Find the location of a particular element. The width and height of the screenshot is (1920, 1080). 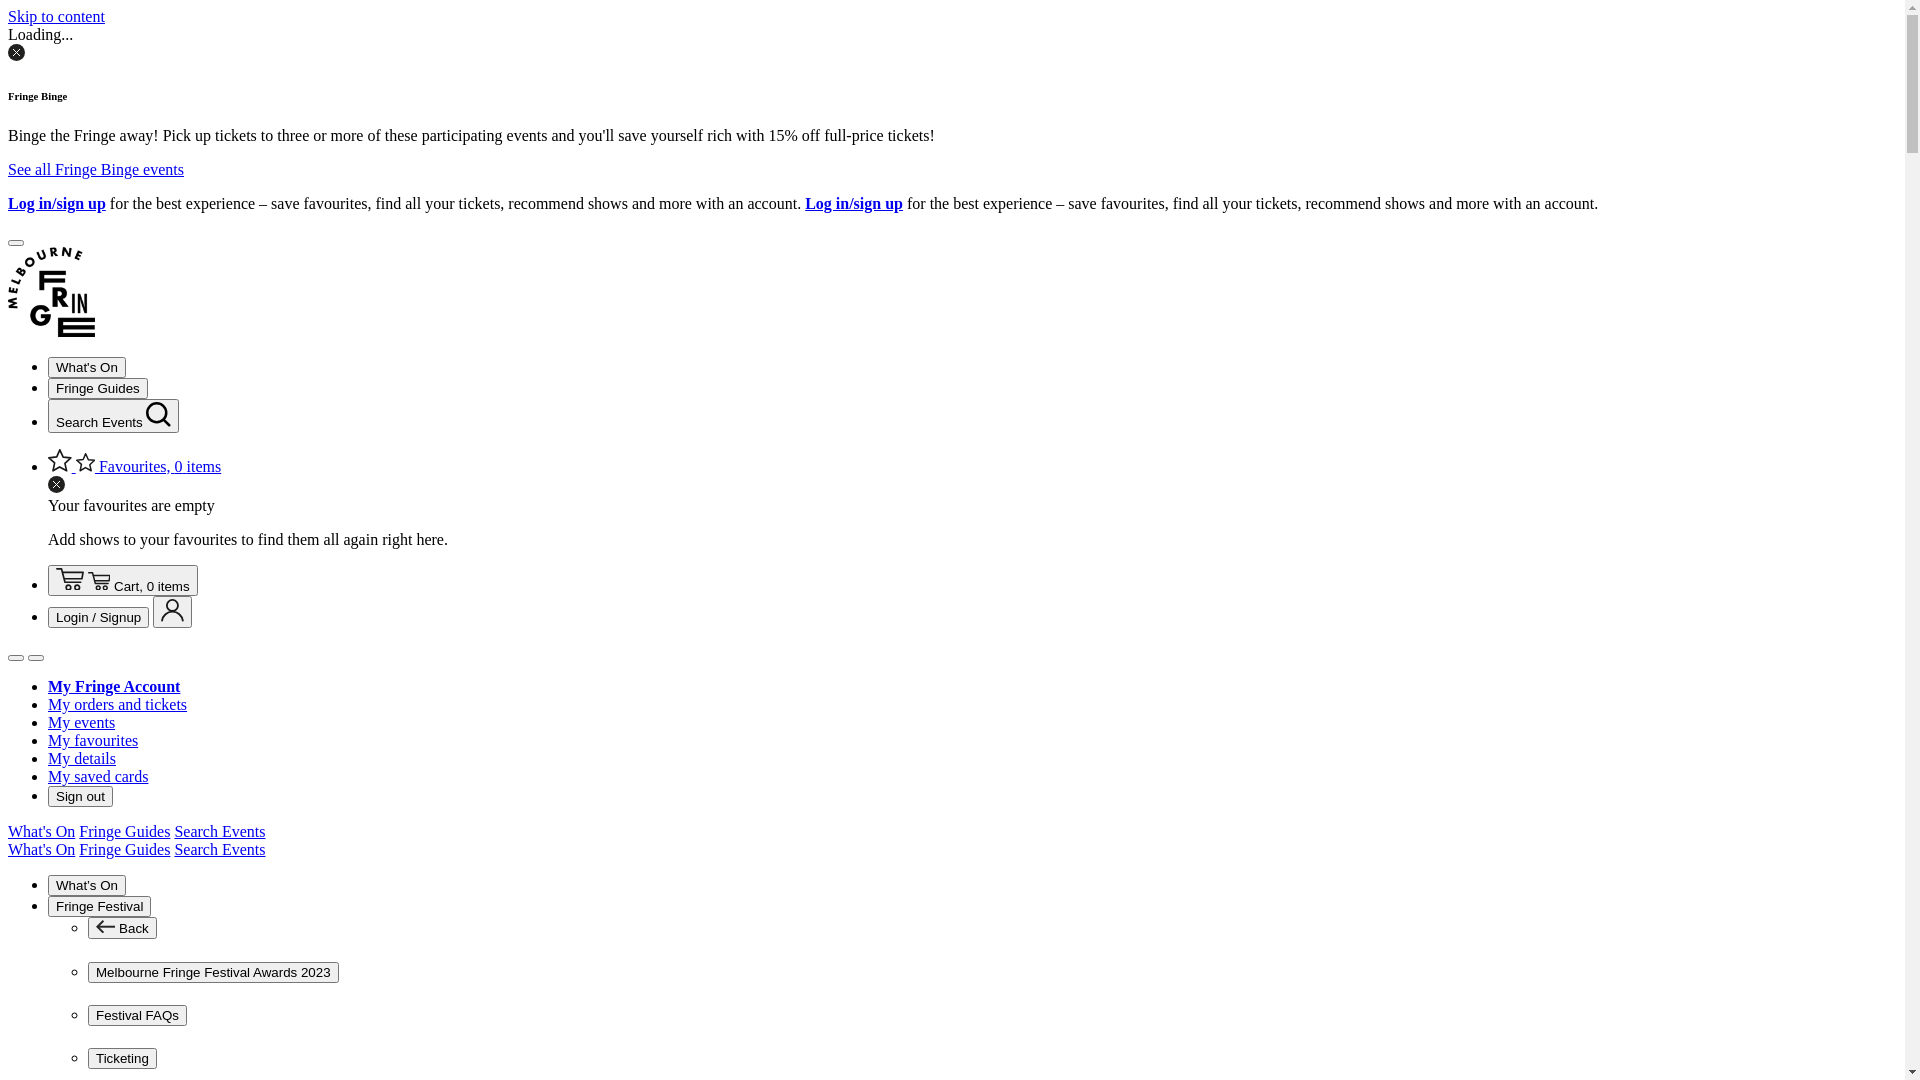

Fringe Festival is located at coordinates (100, 906).